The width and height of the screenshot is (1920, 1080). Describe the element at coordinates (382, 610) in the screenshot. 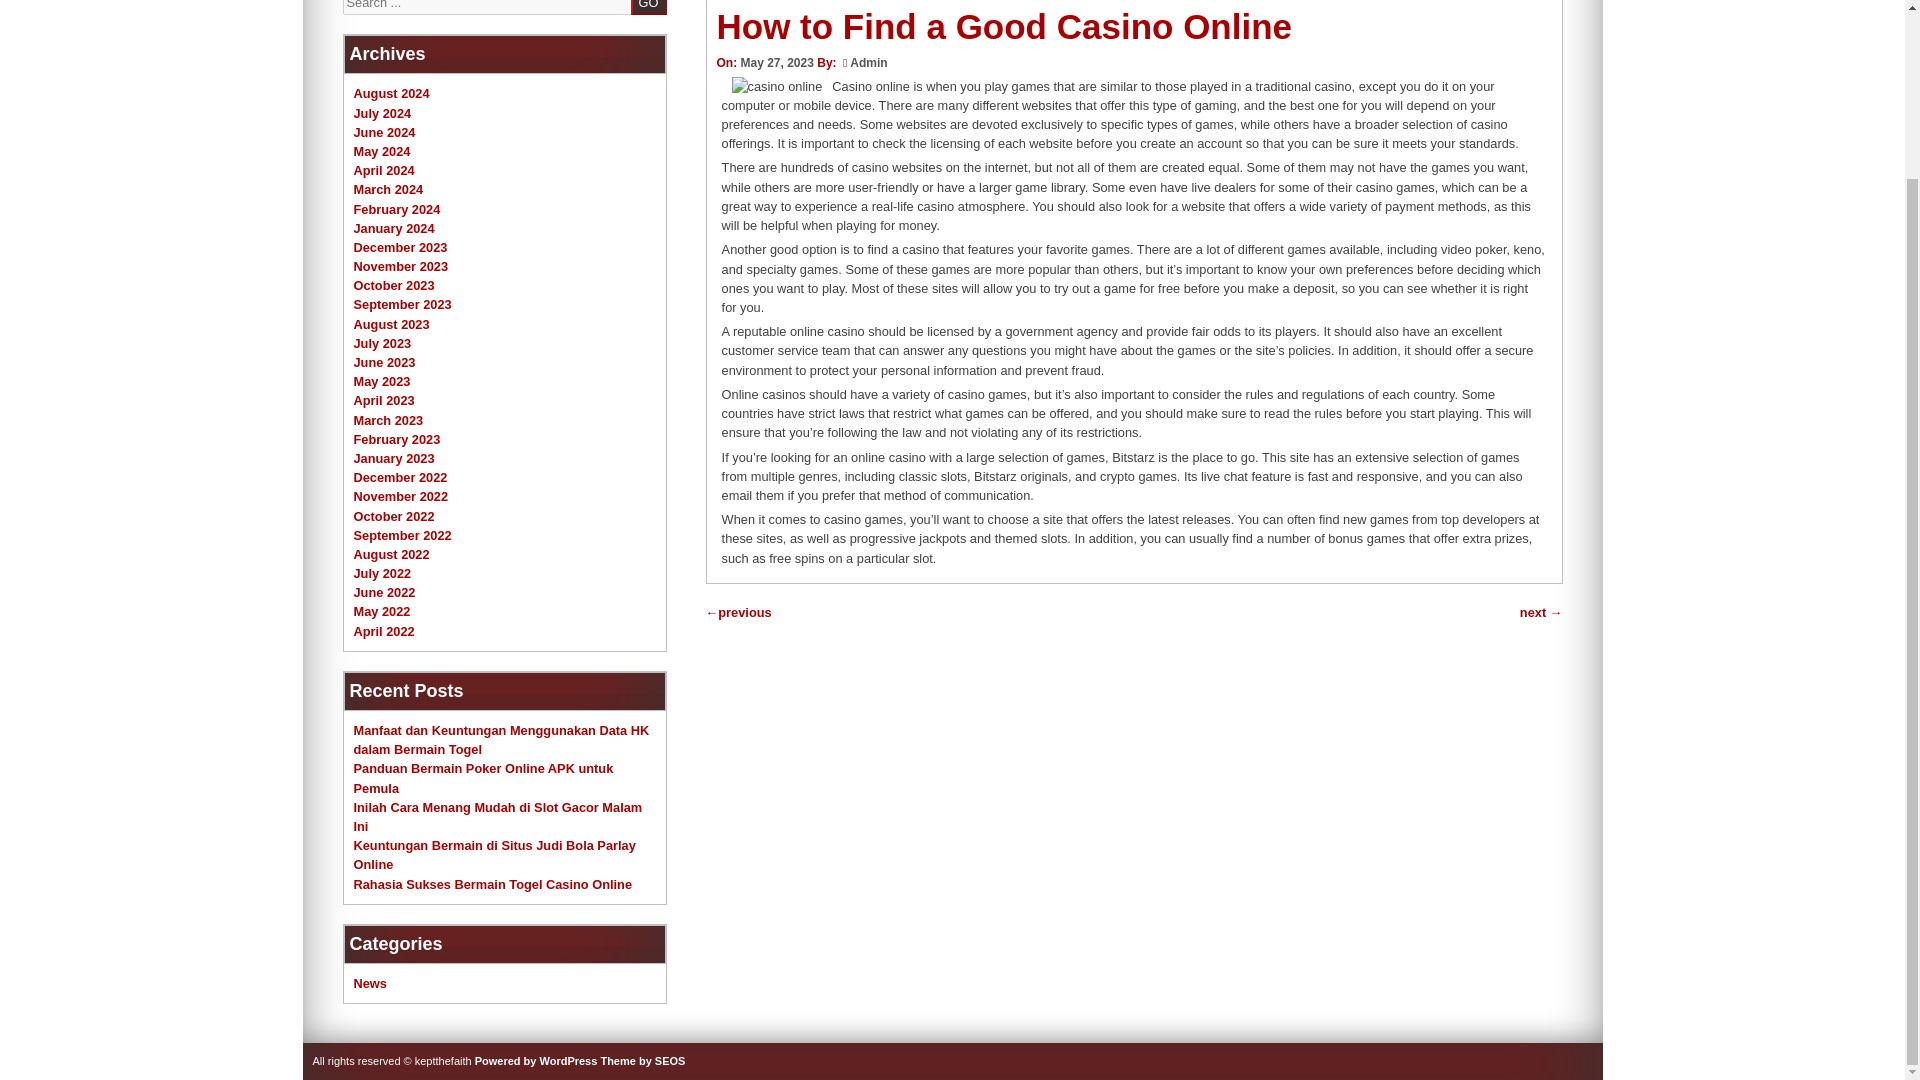

I see `May 2022` at that location.